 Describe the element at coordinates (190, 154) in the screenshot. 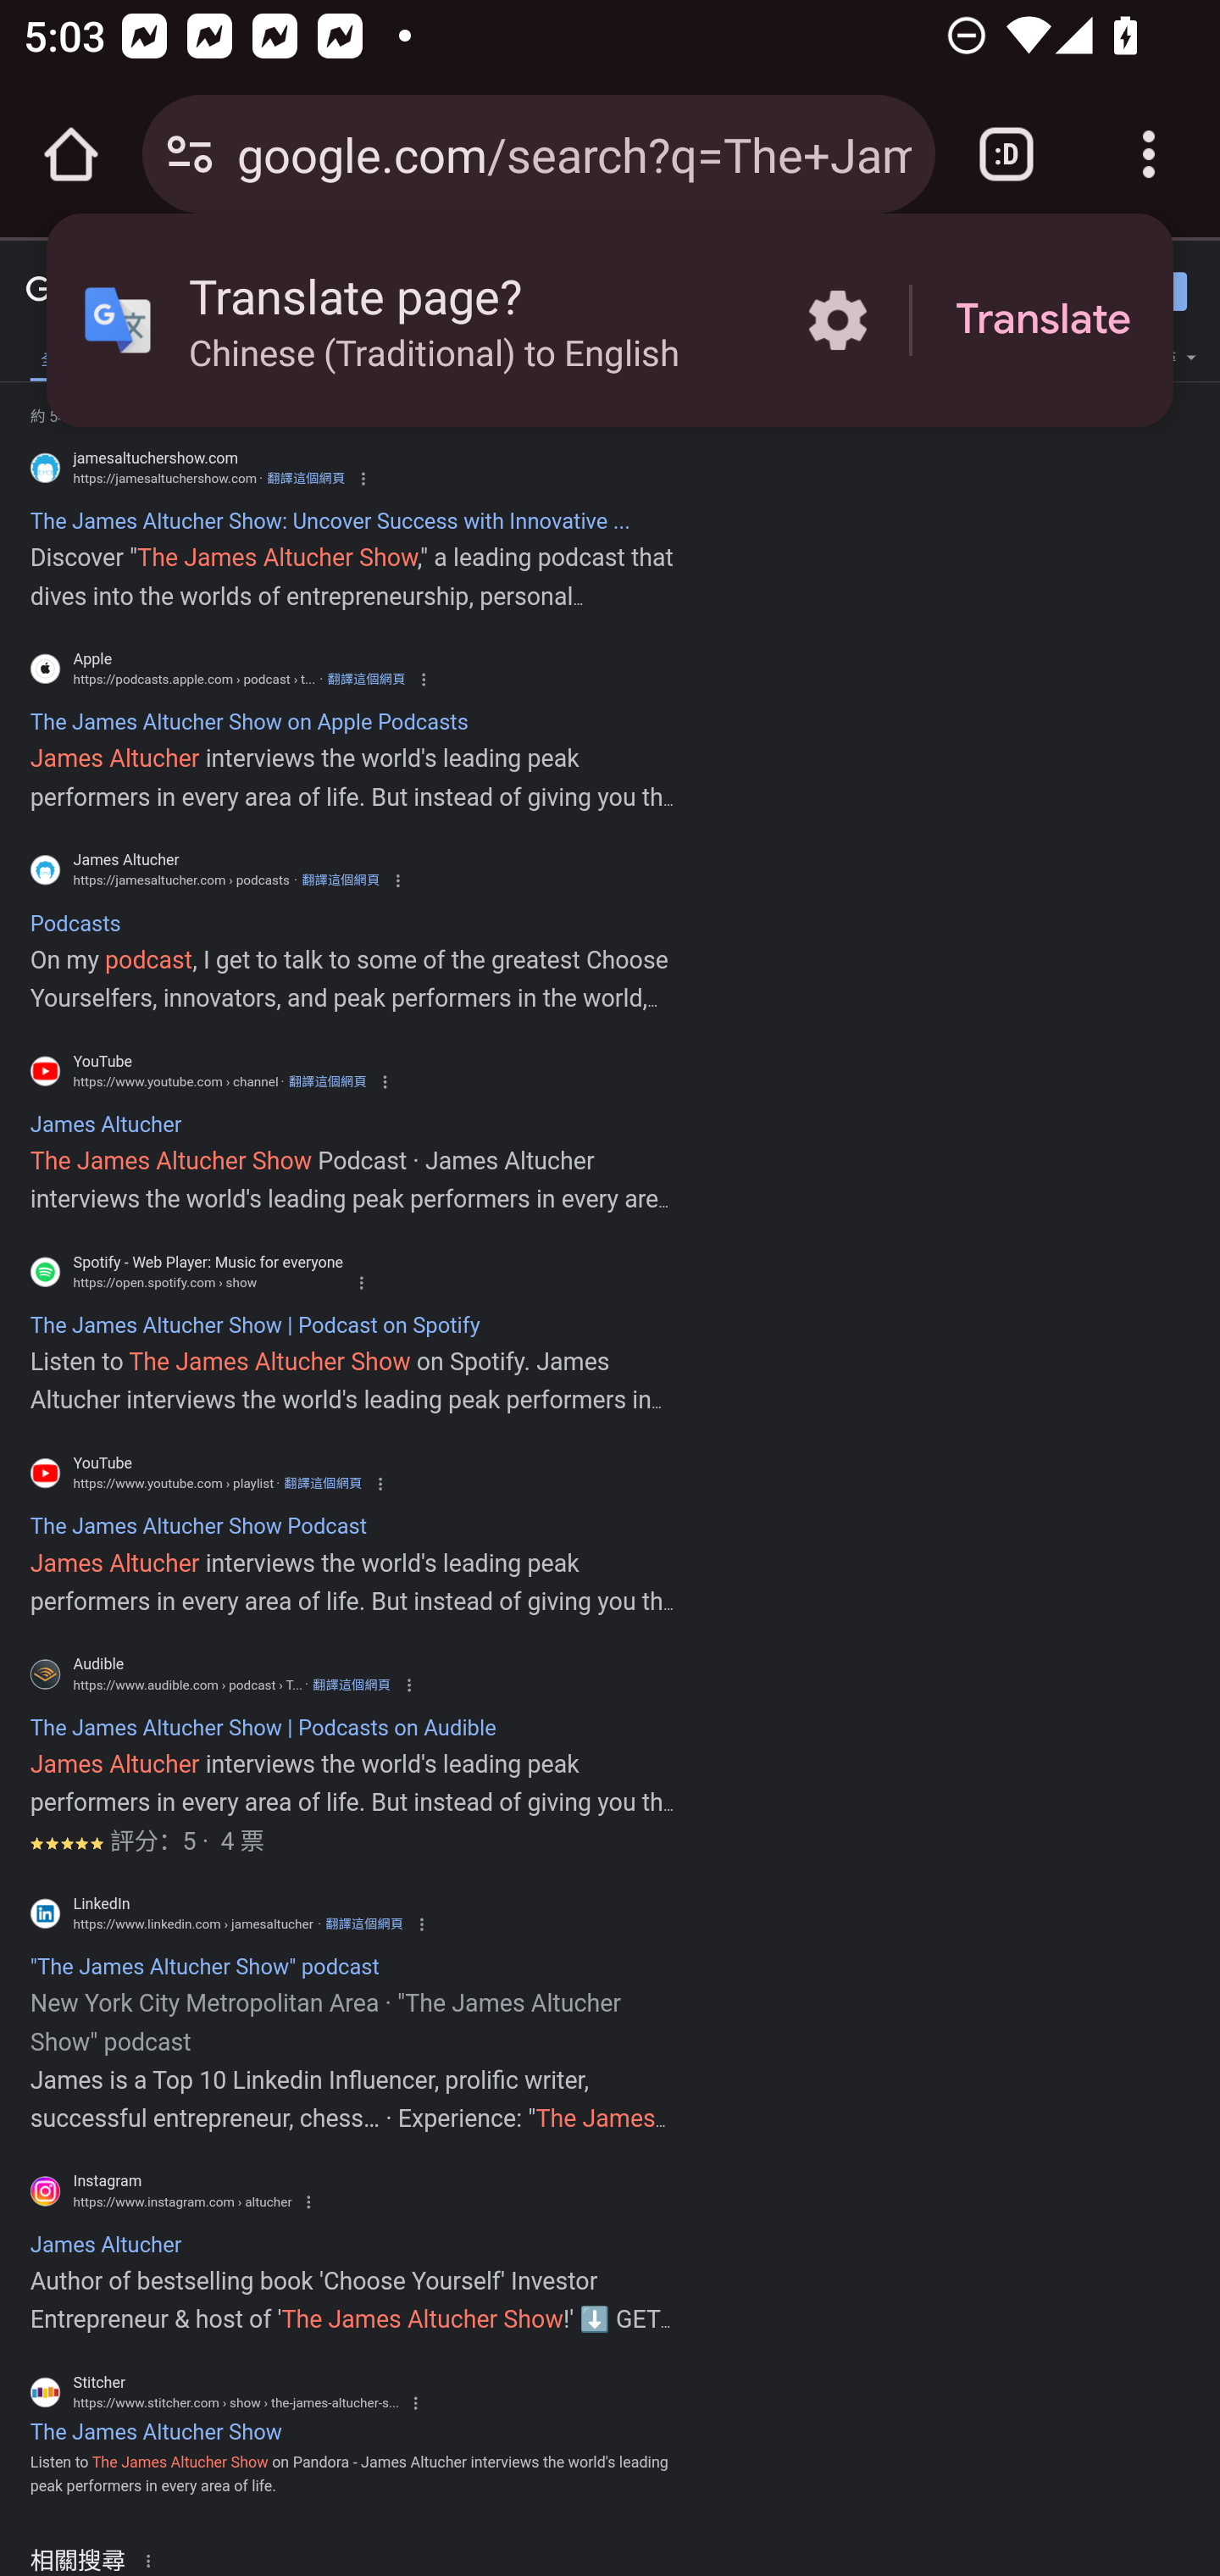

I see `Connection is secure` at that location.